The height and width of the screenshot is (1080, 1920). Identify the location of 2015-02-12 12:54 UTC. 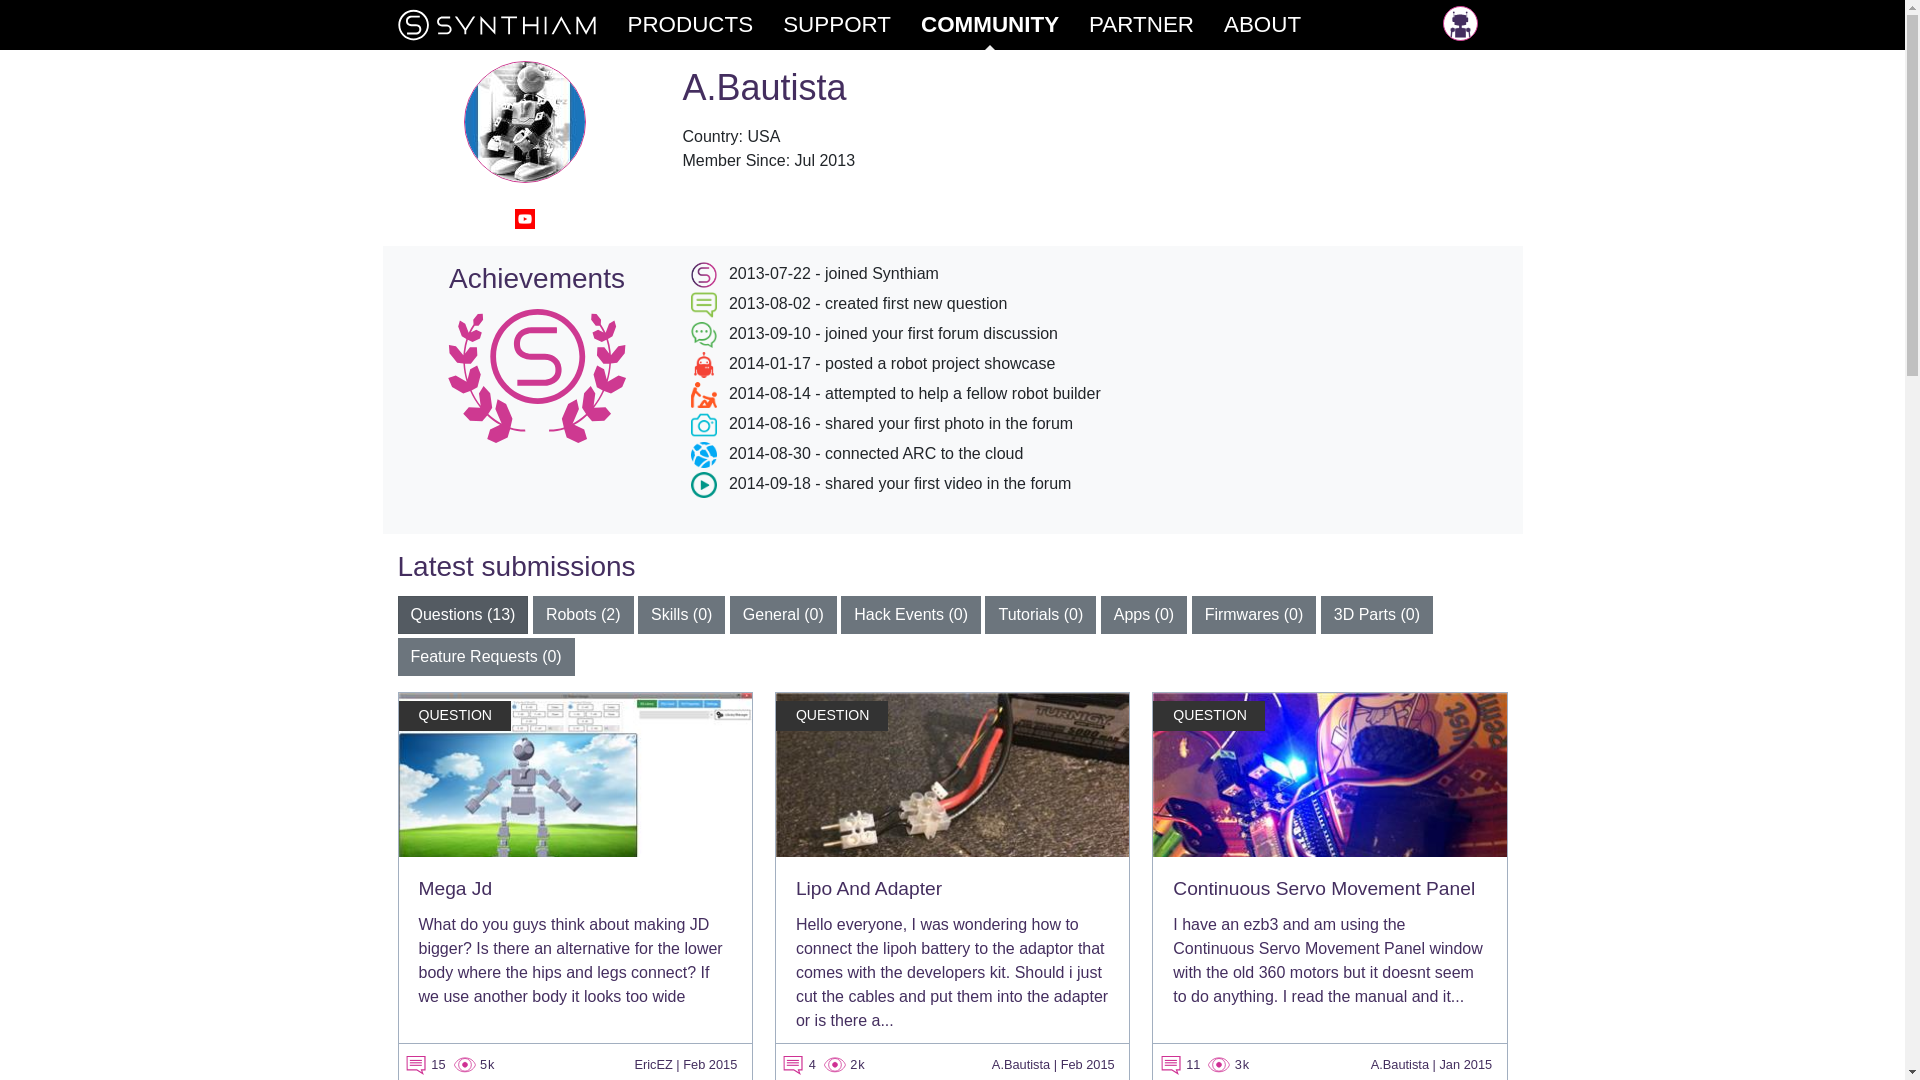
(1088, 1064).